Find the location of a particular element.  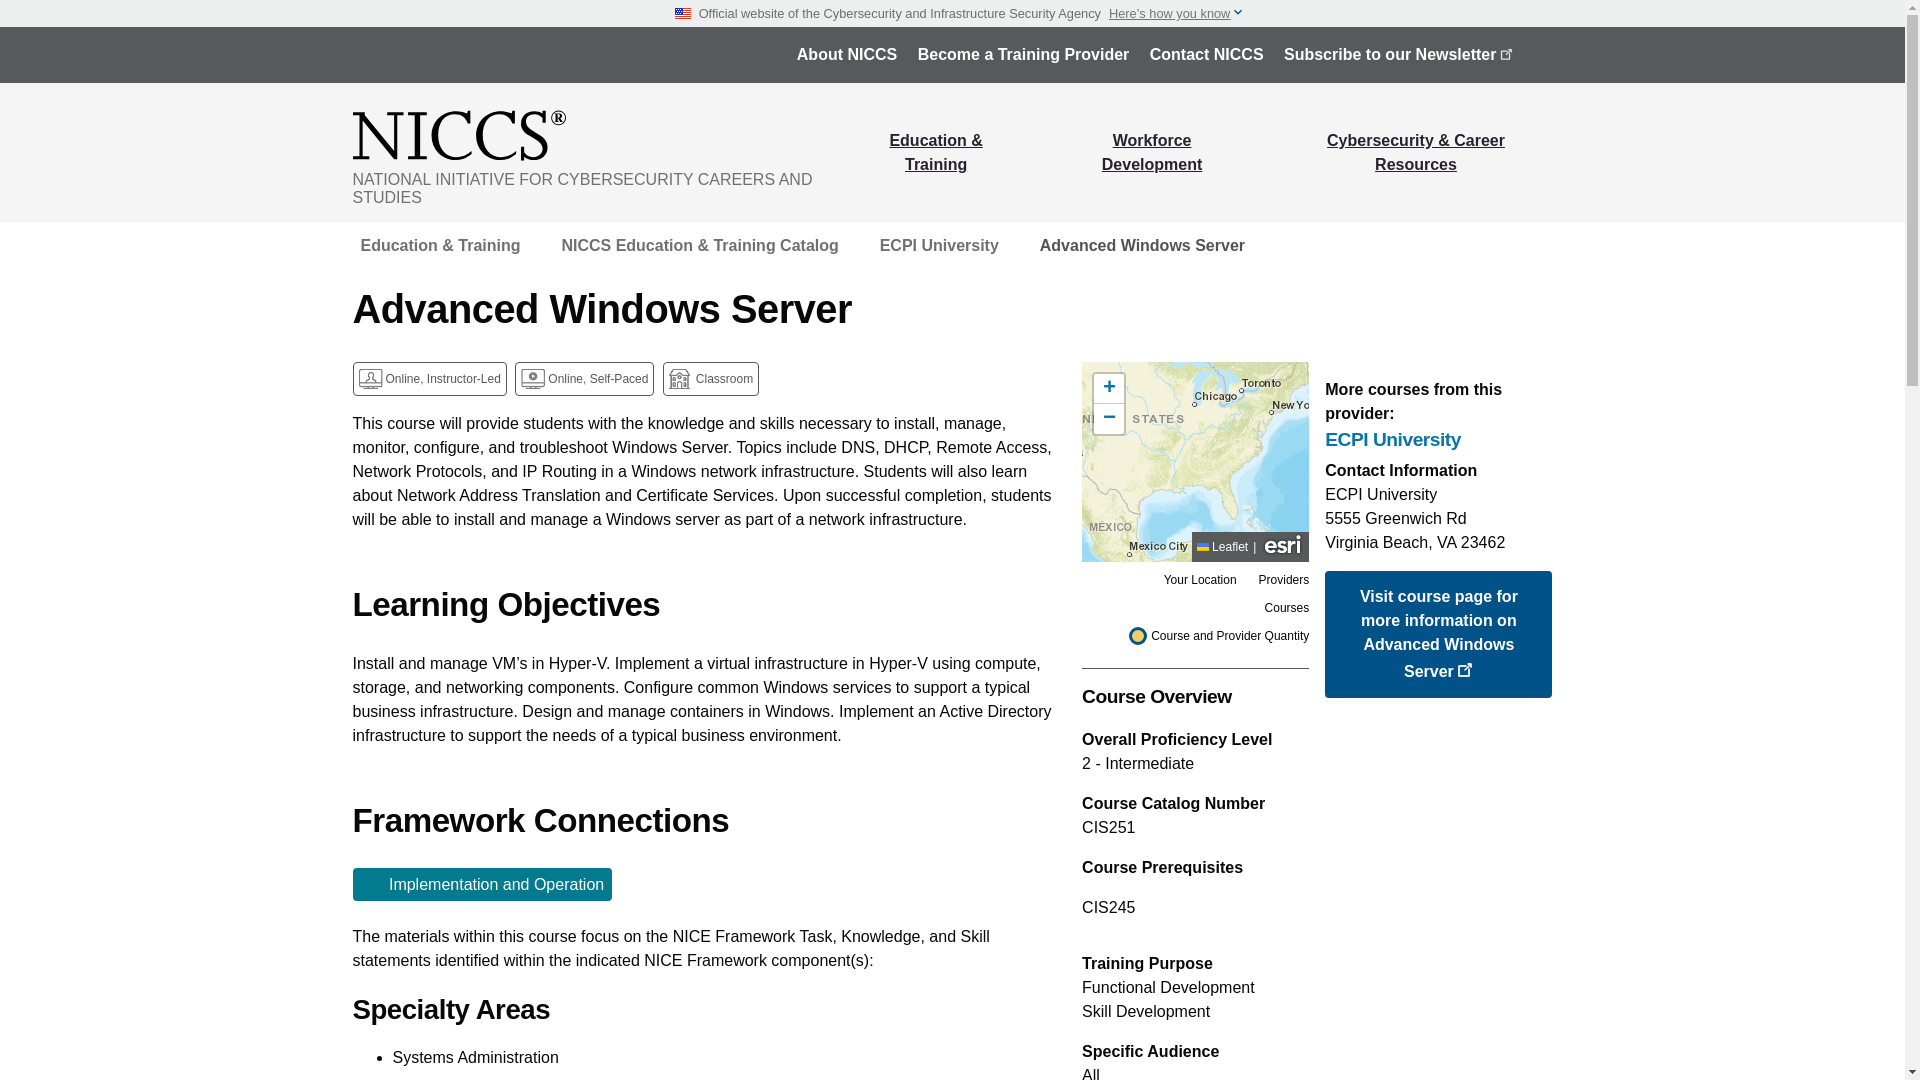

Zoom out is located at coordinates (1108, 418).